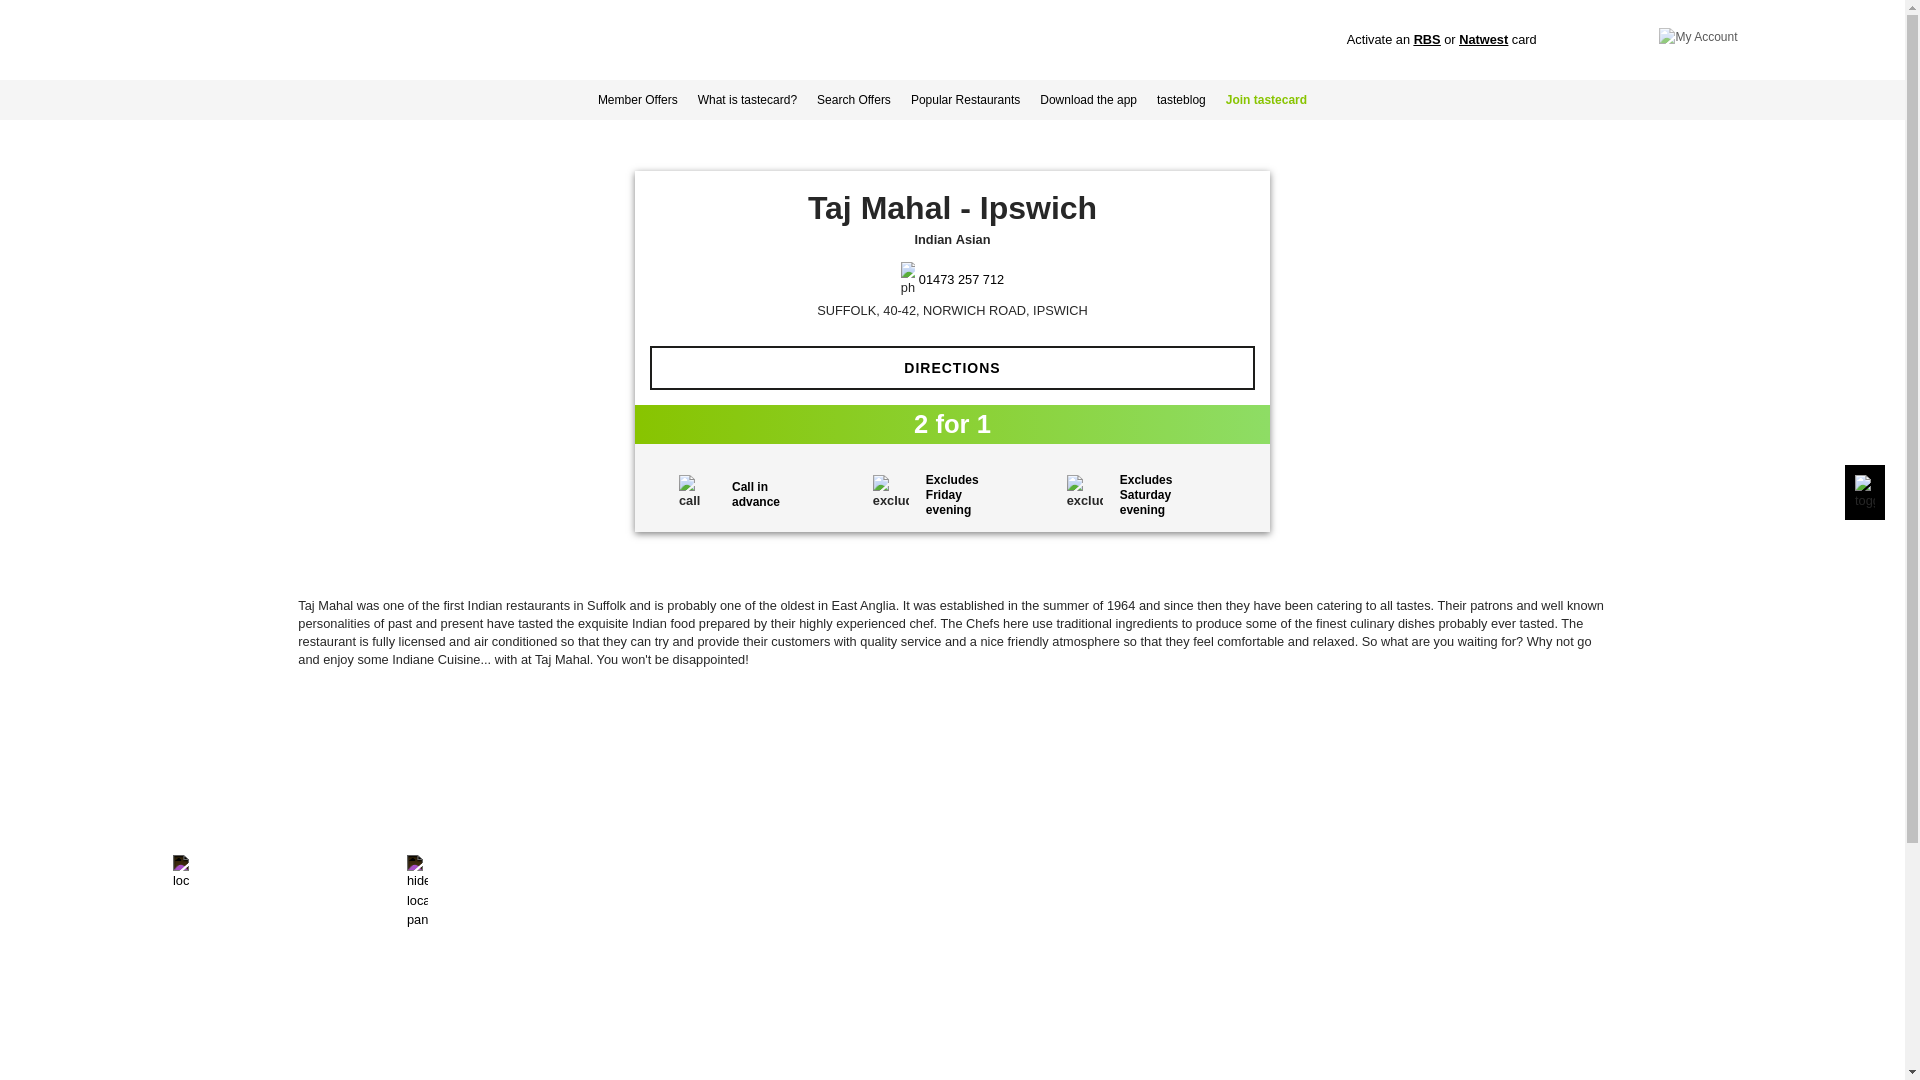  Describe the element at coordinates (1427, 40) in the screenshot. I see `RBS` at that location.